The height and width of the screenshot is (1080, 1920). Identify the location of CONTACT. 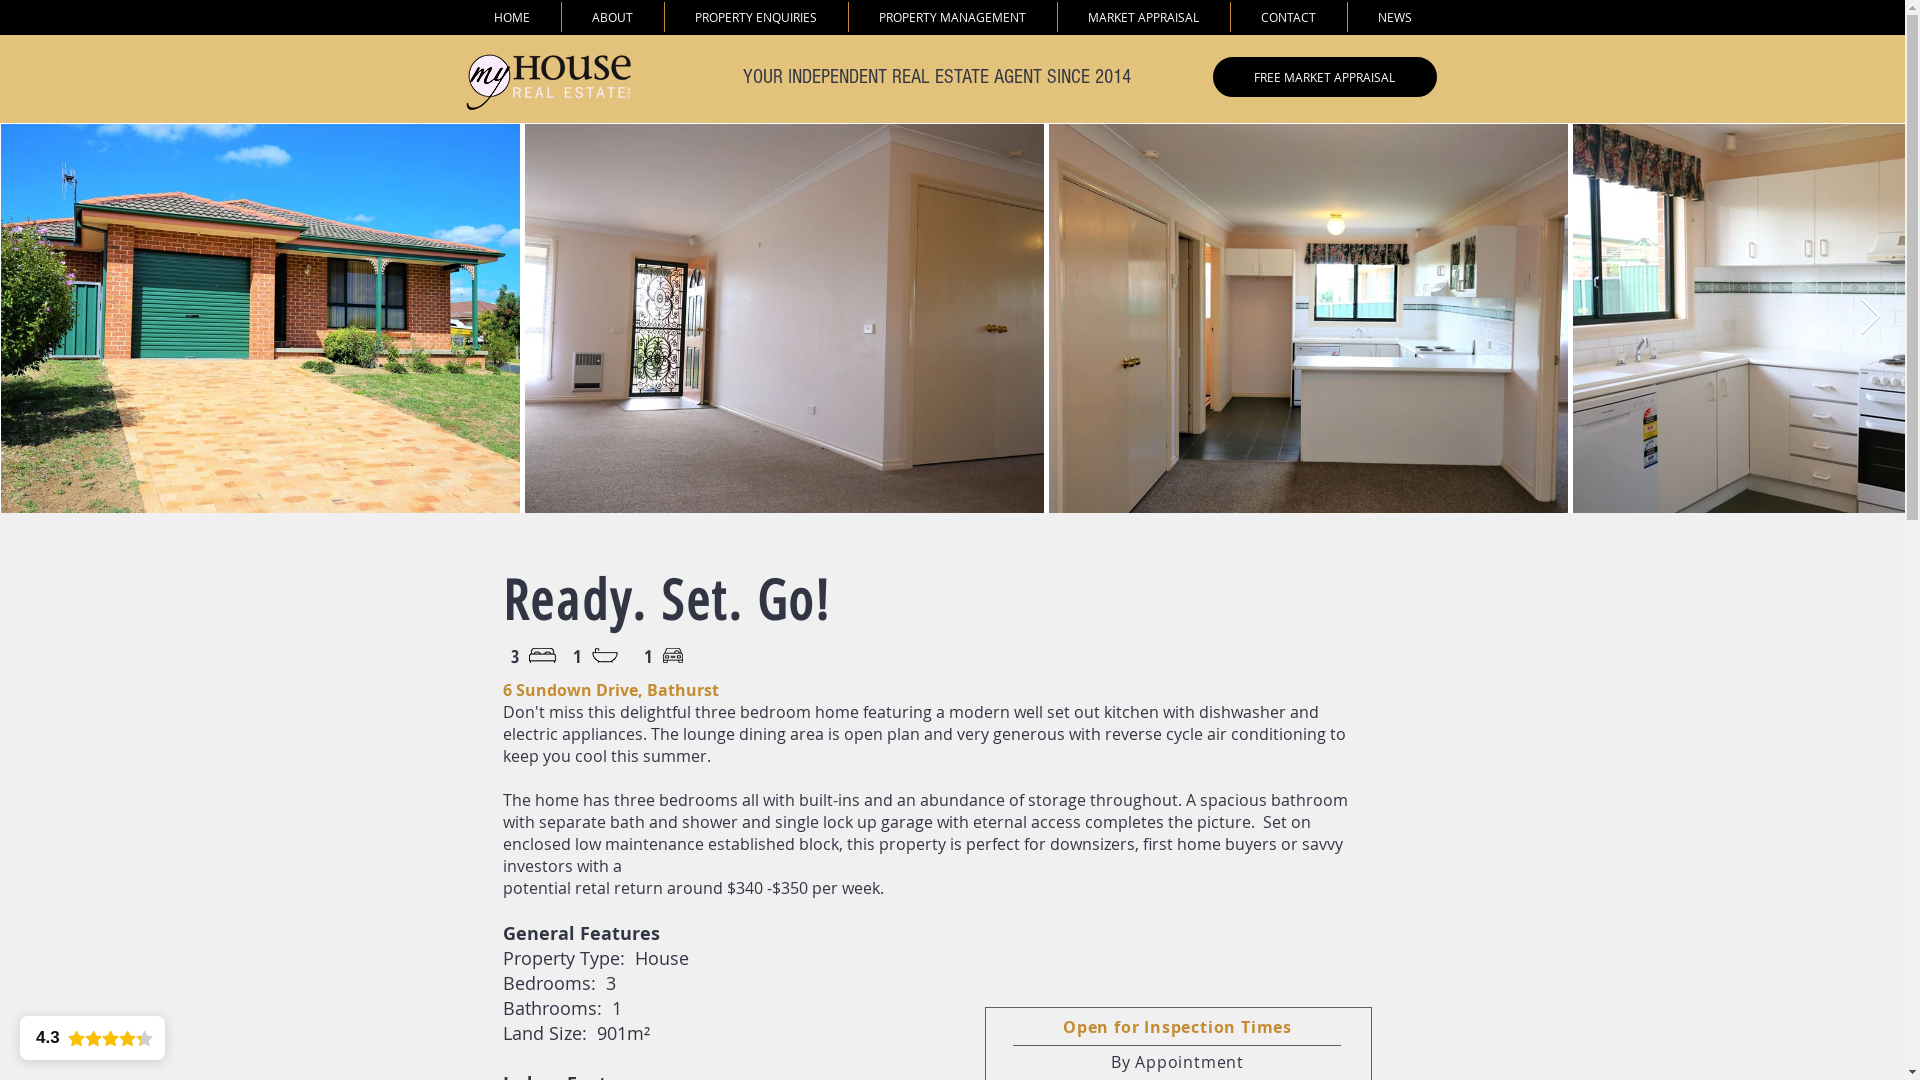
(1288, 17).